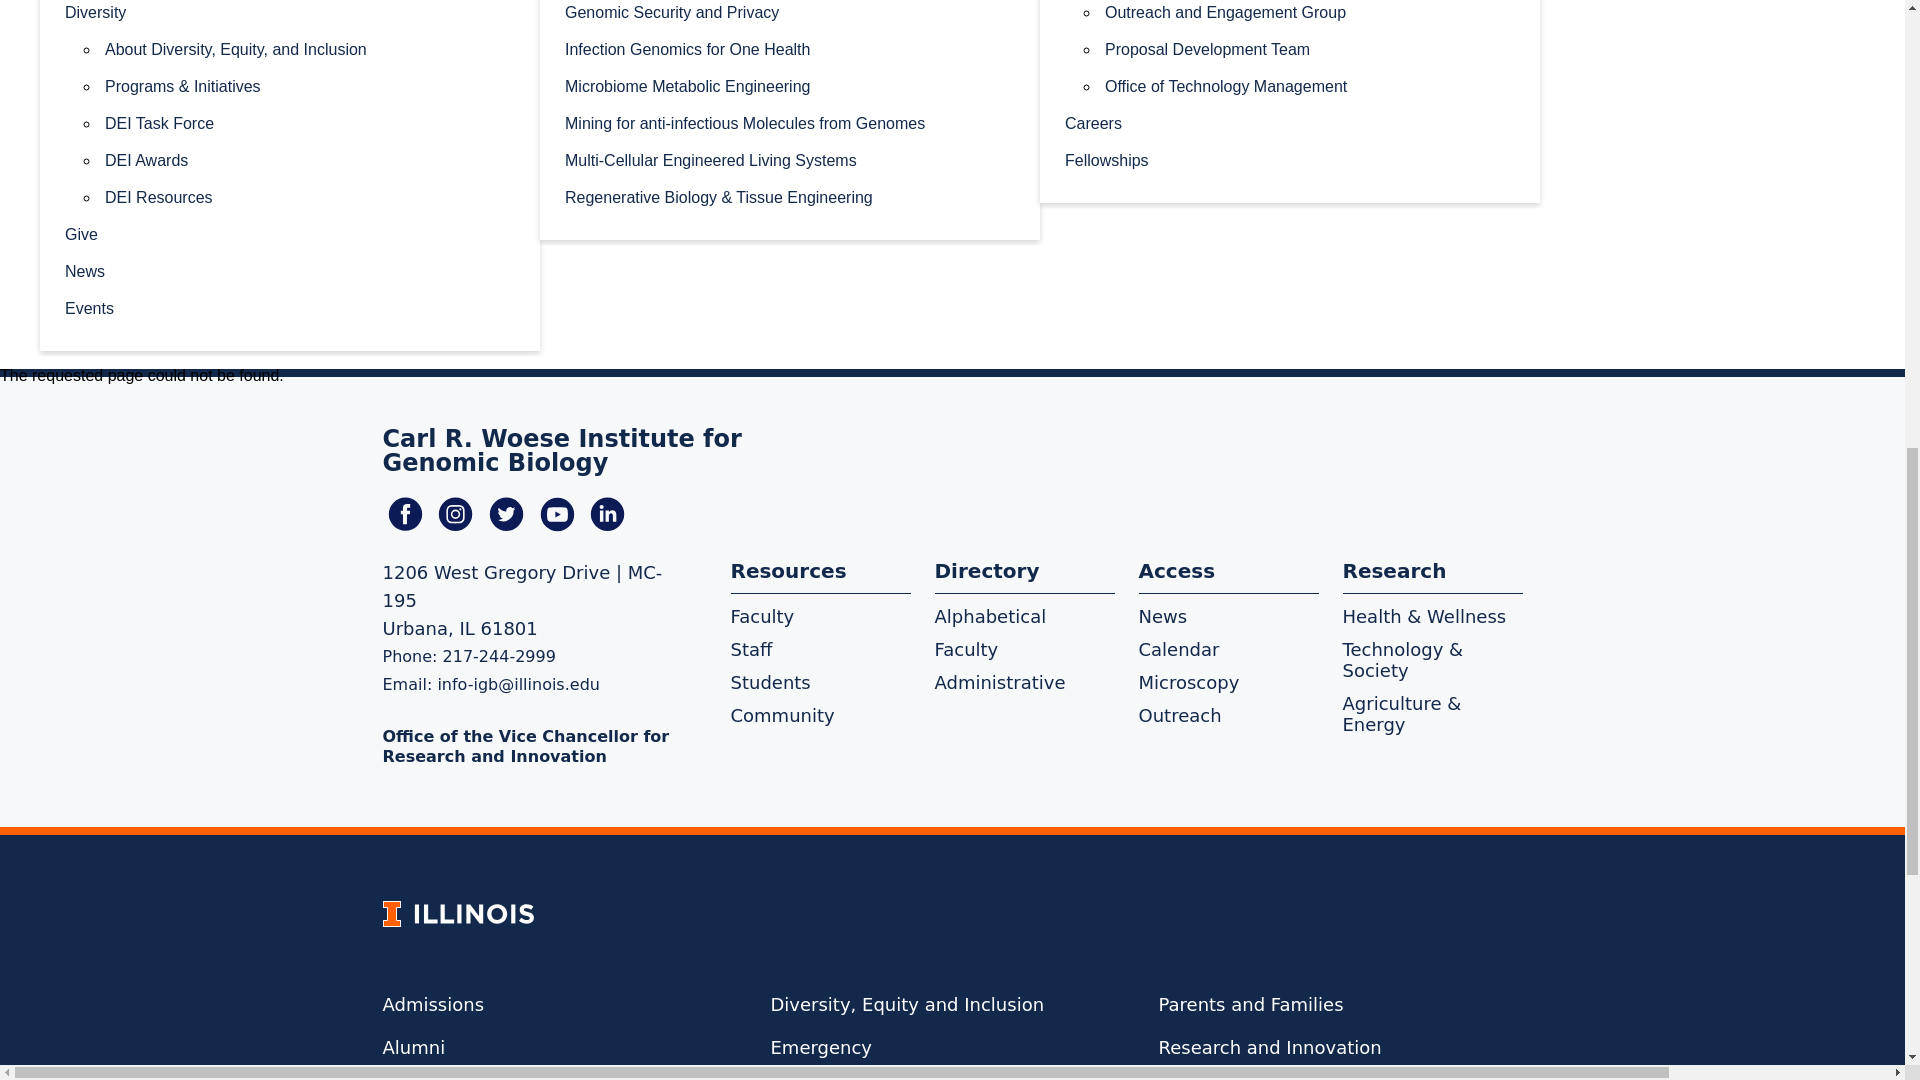  I want to click on Multi-Cellular Engineered Living Systems, so click(790, 160).